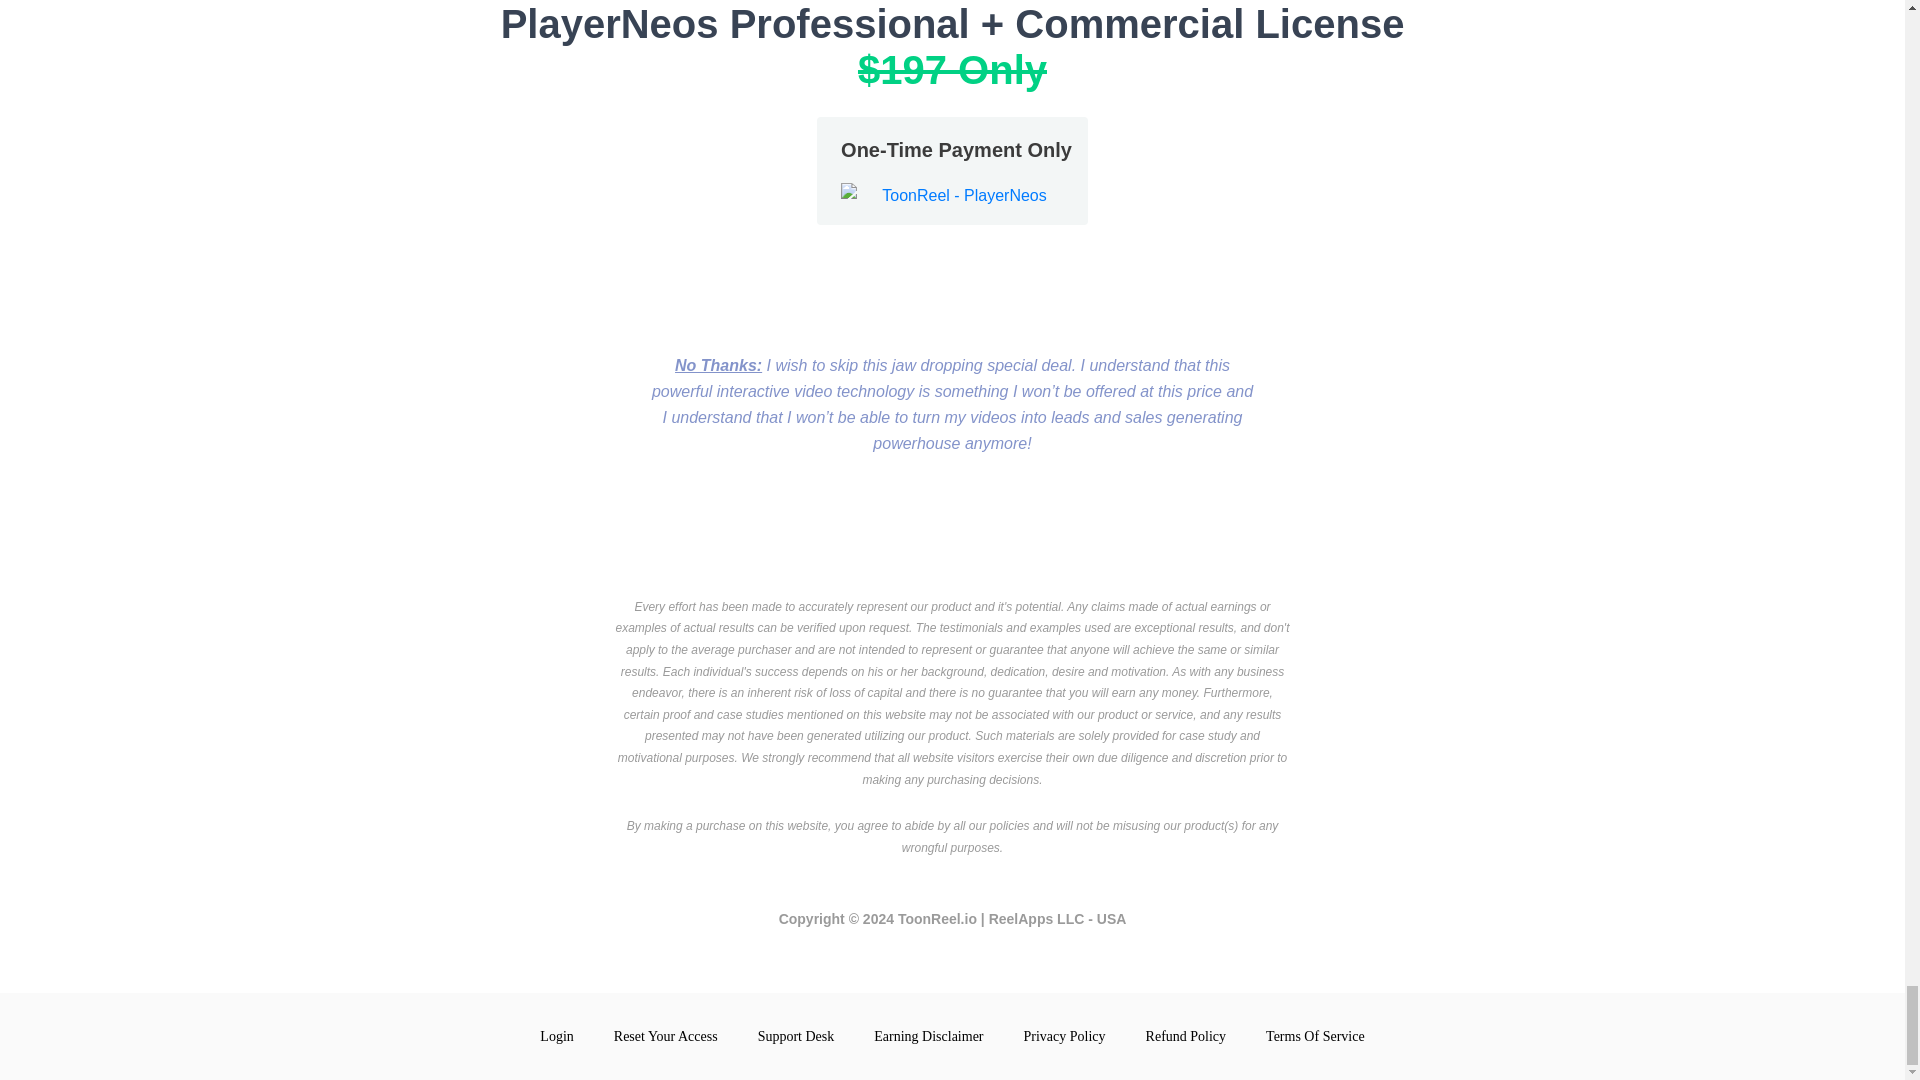 This screenshot has height=1080, width=1920. I want to click on Earning Disclaimer, so click(928, 1036).